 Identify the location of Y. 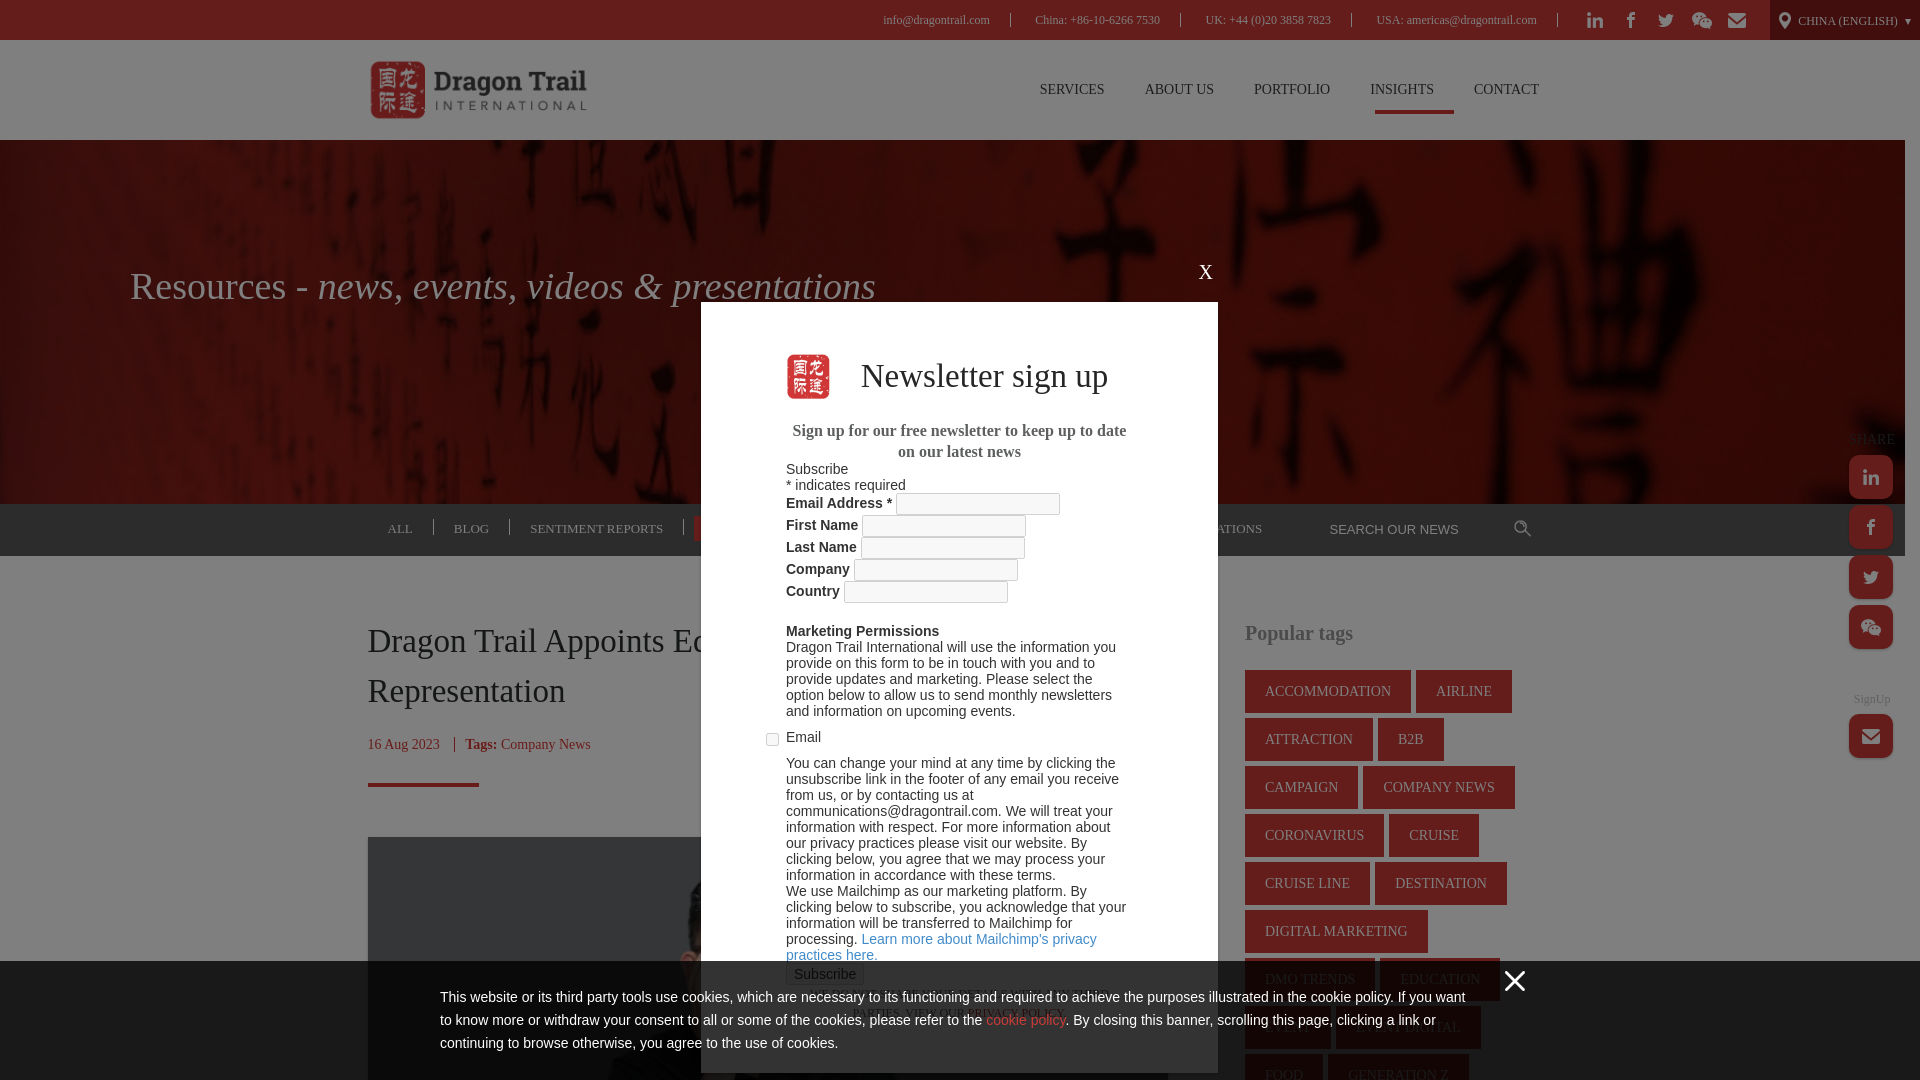
(772, 740).